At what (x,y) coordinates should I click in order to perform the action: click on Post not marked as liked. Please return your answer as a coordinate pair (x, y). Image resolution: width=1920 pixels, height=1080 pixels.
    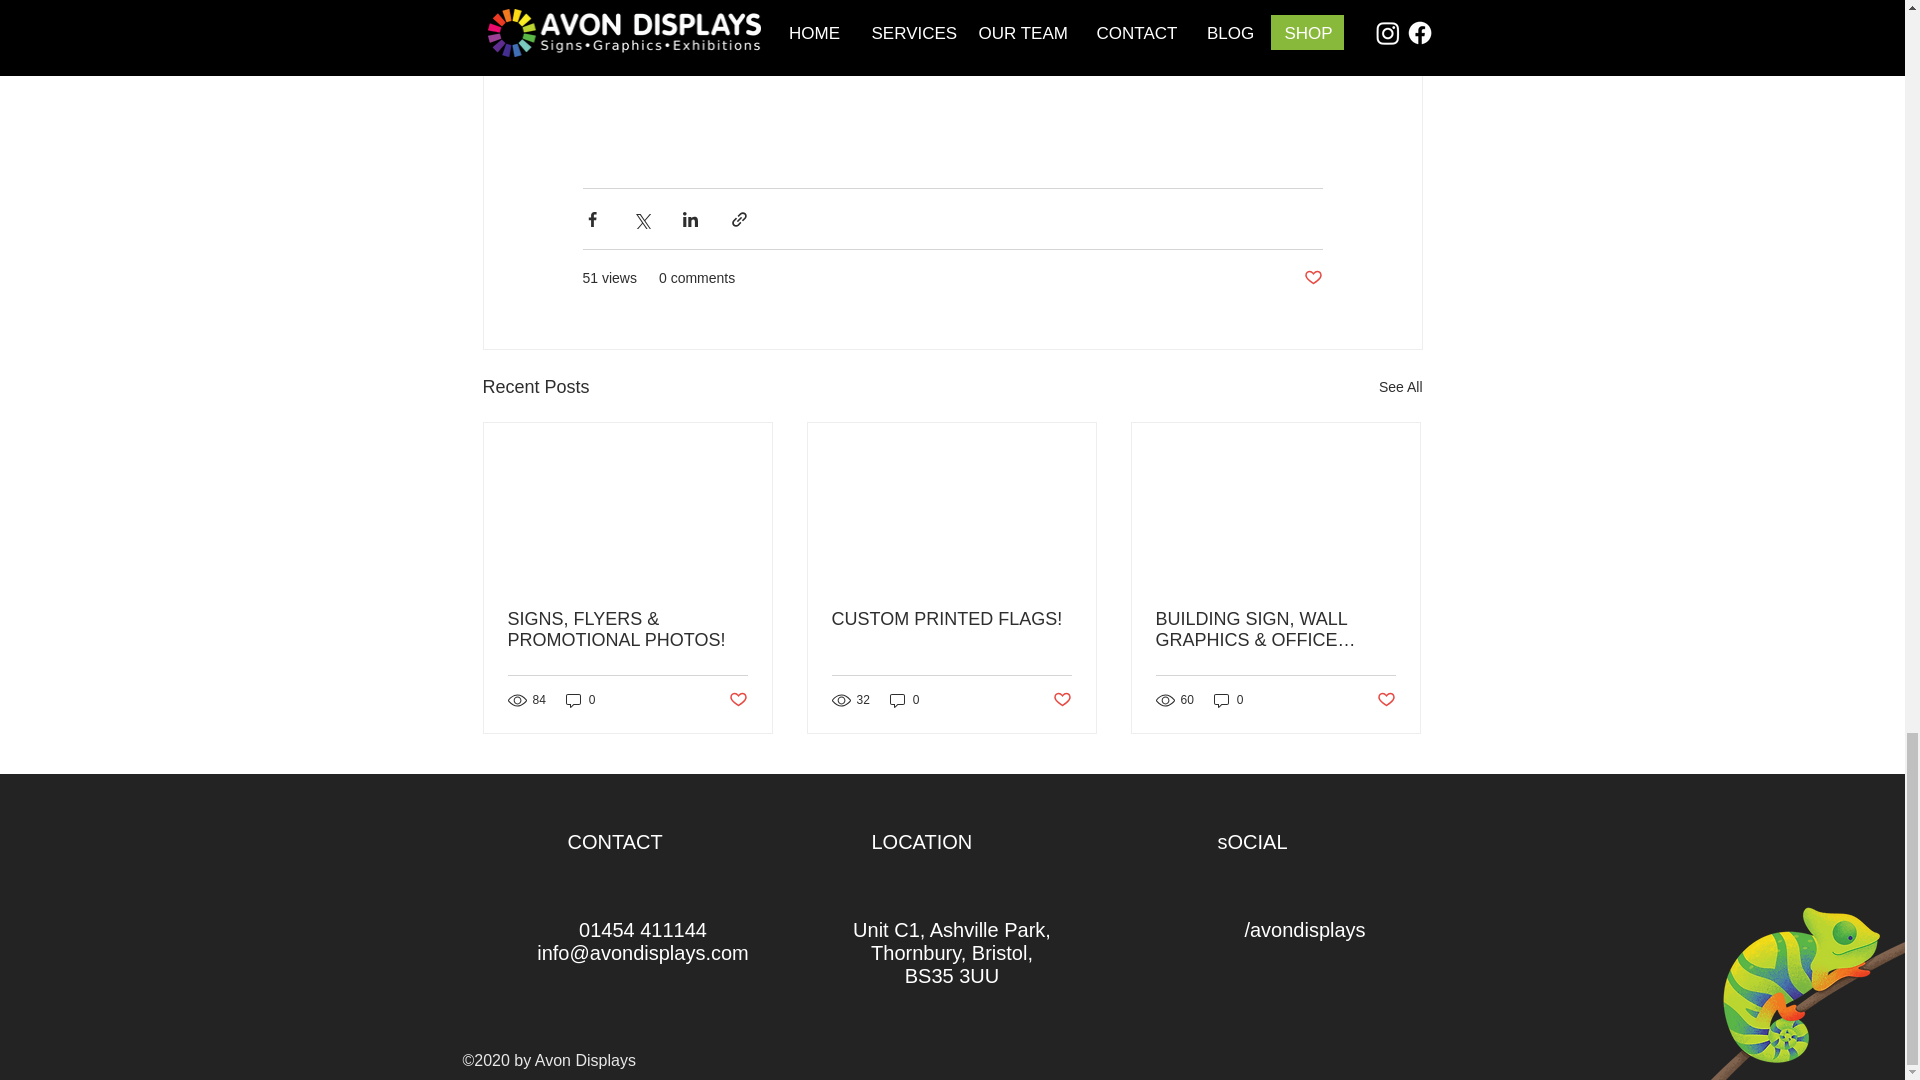
    Looking at the image, I should click on (1386, 700).